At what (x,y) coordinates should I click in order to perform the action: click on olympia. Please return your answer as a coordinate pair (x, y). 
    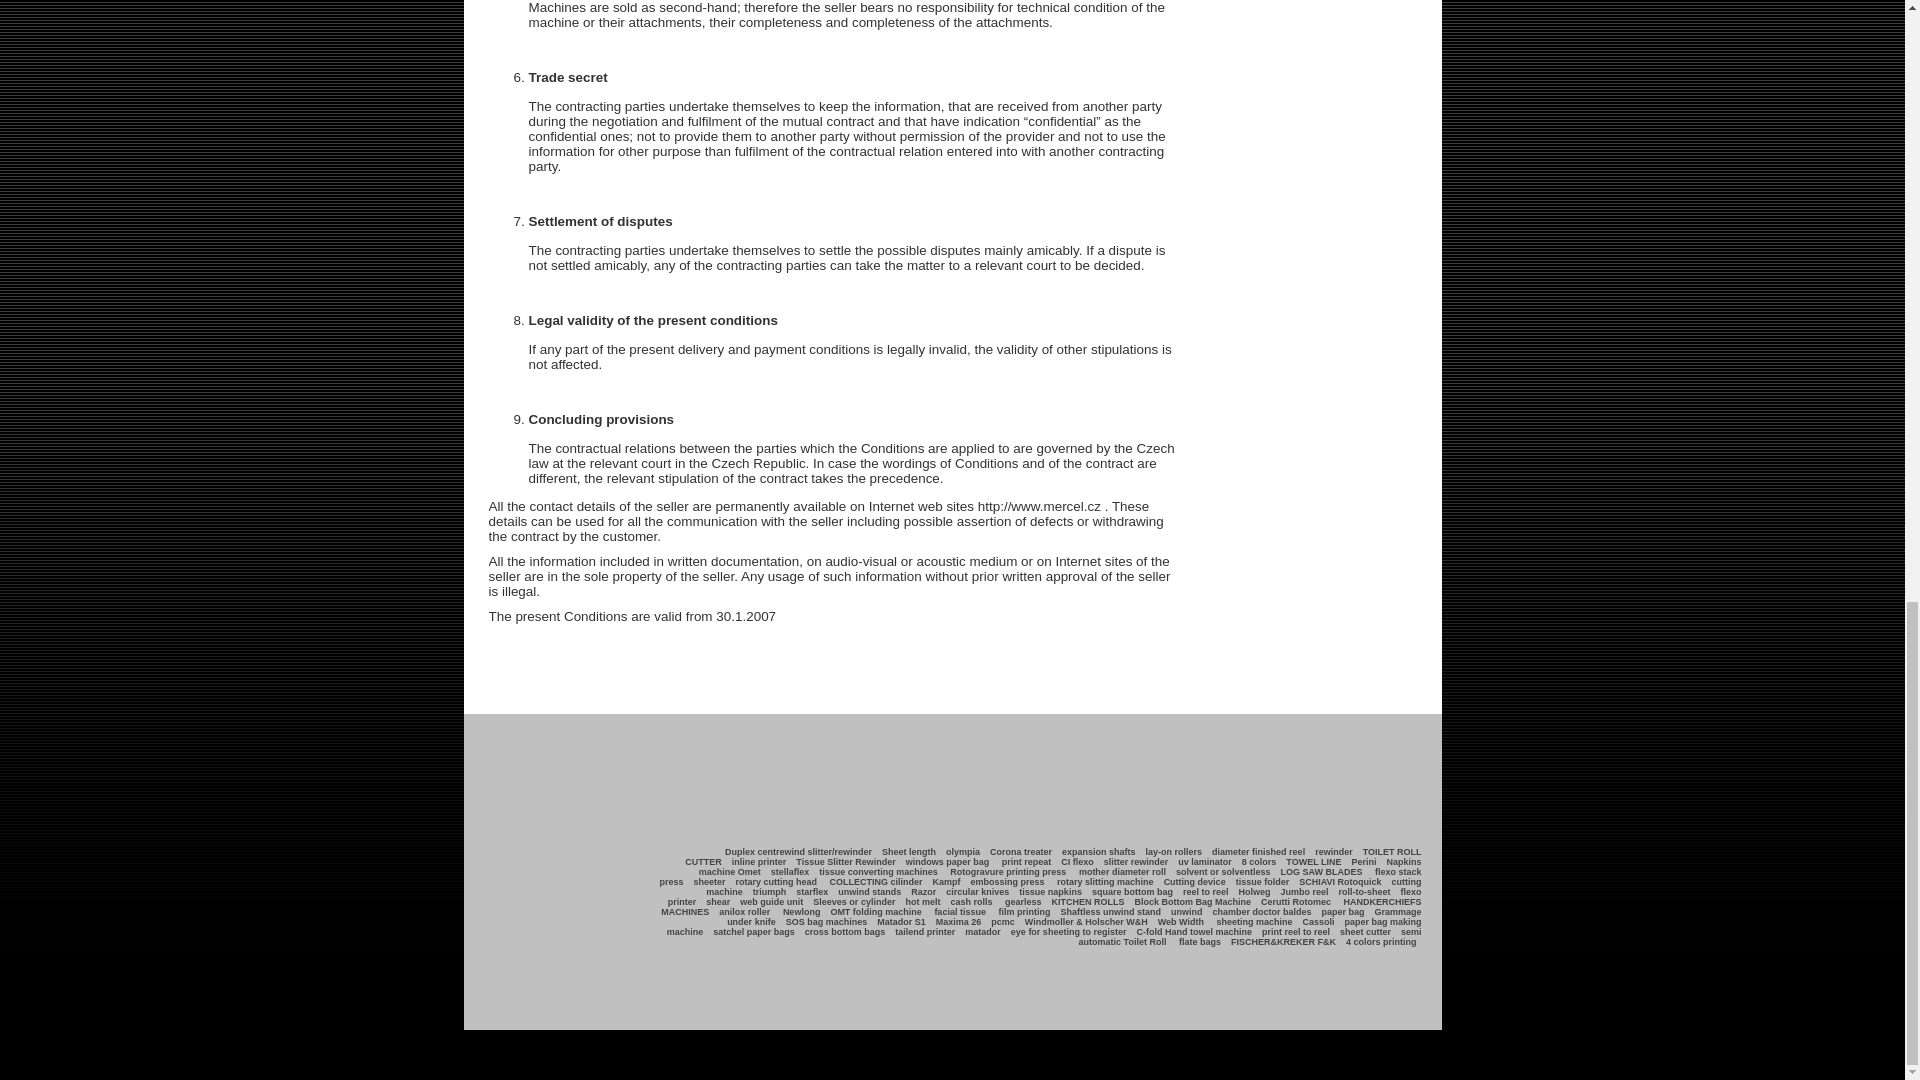
    Looking at the image, I should click on (962, 852).